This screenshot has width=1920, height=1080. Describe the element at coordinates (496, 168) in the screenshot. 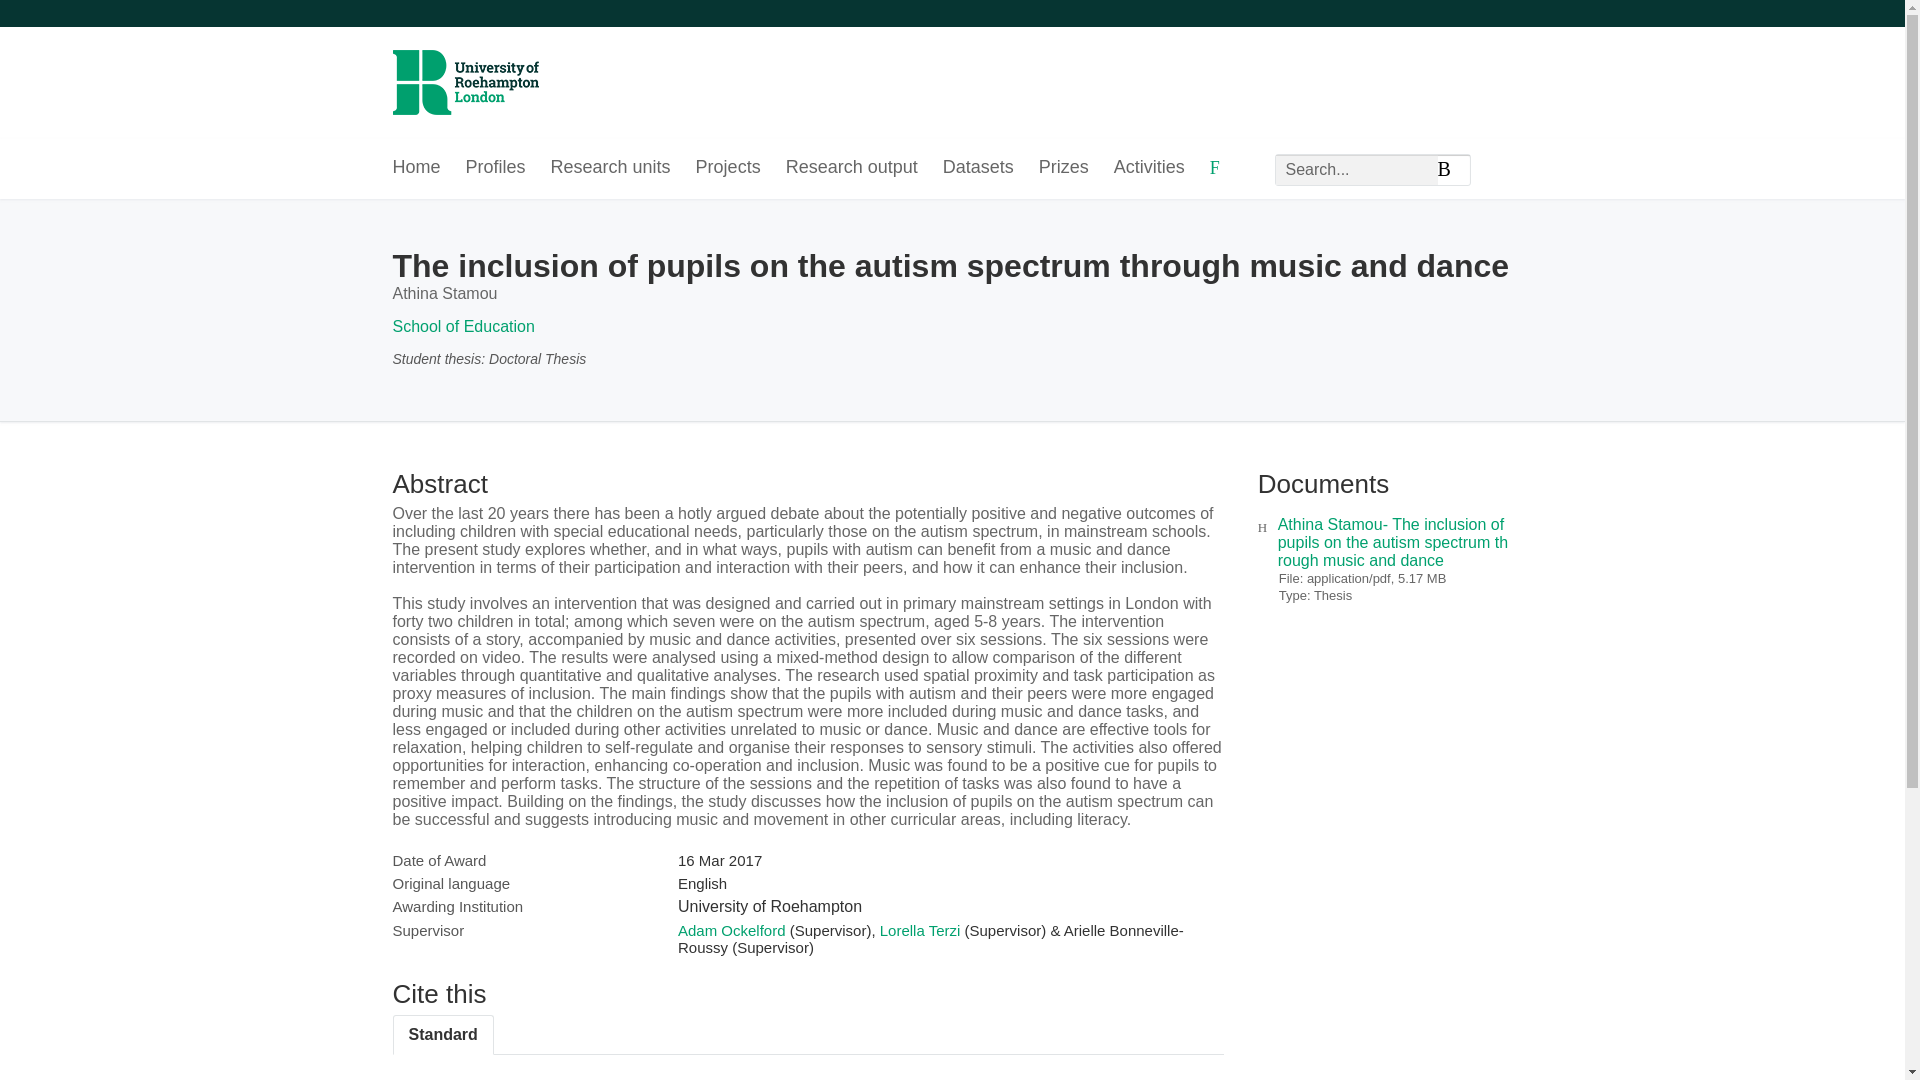

I see `Profiles` at that location.